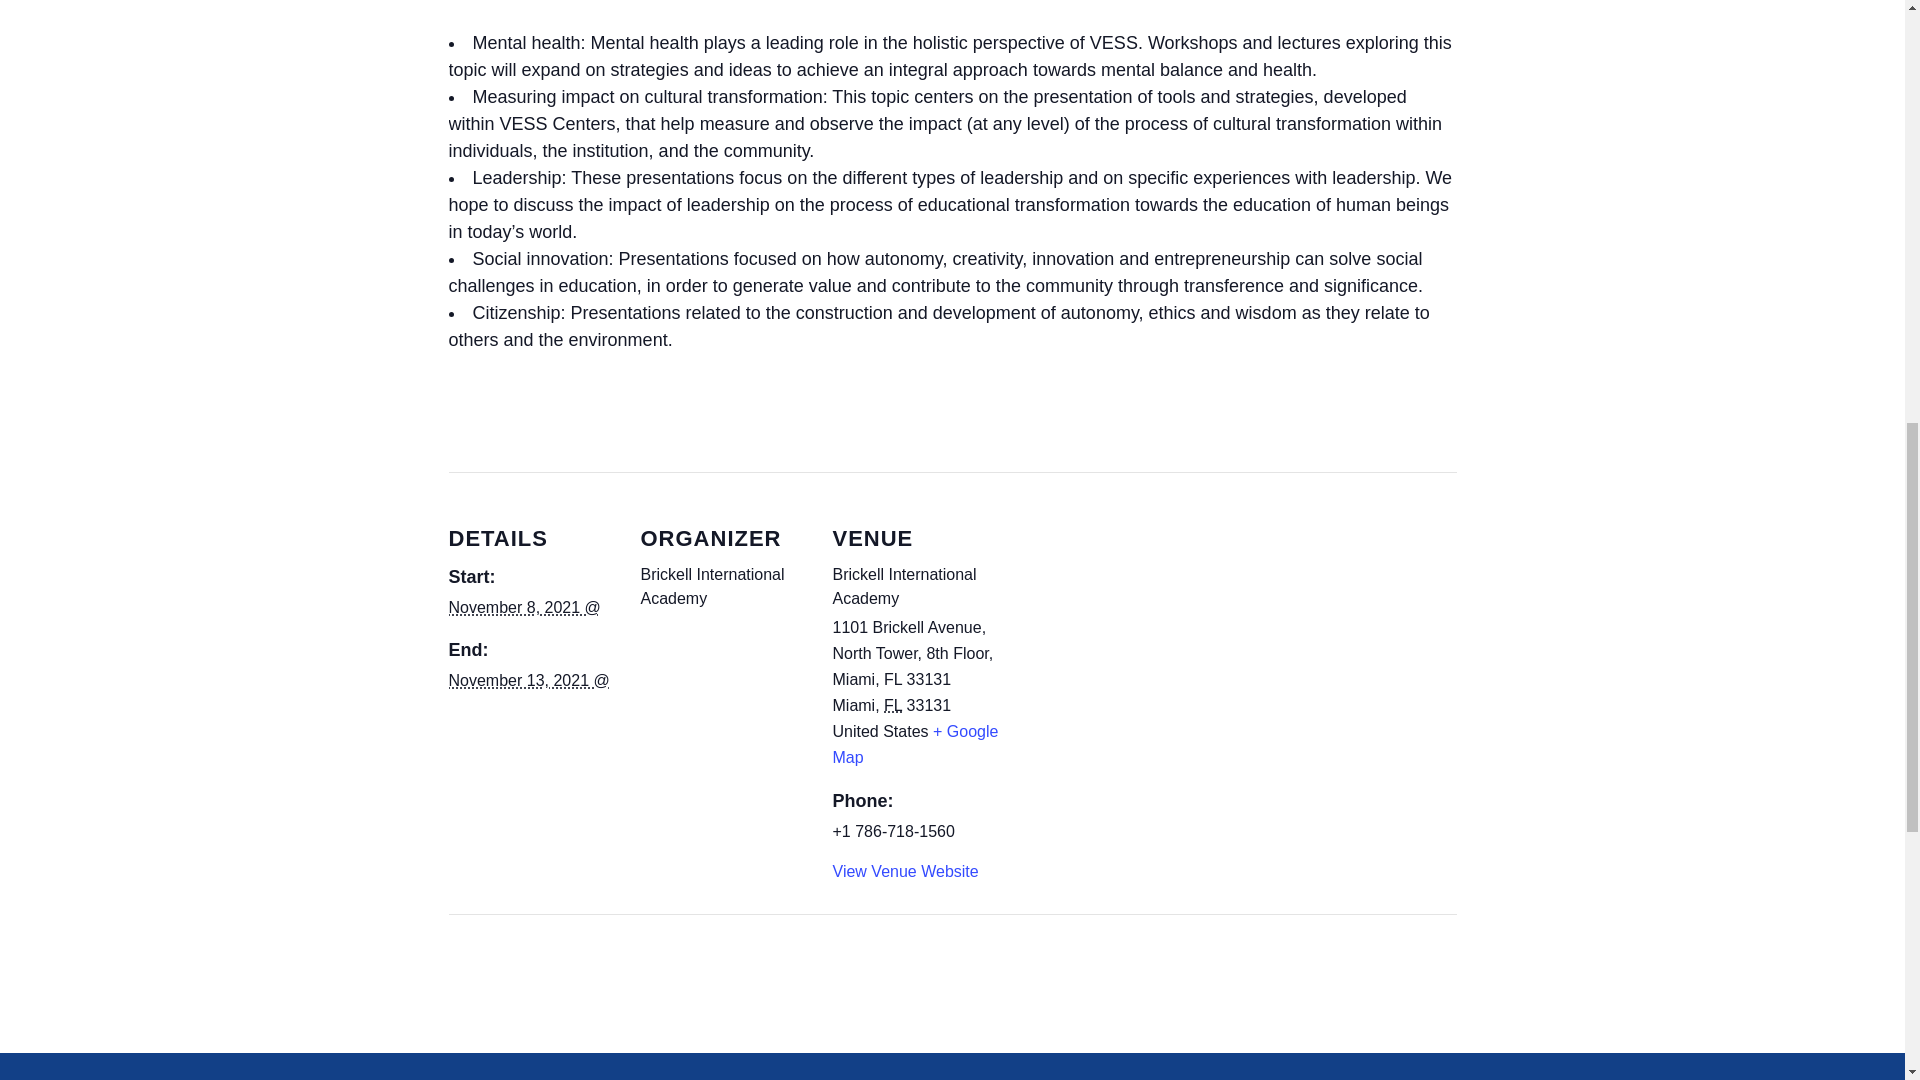  What do you see at coordinates (914, 744) in the screenshot?
I see `Click to view a Google Map` at bounding box center [914, 744].